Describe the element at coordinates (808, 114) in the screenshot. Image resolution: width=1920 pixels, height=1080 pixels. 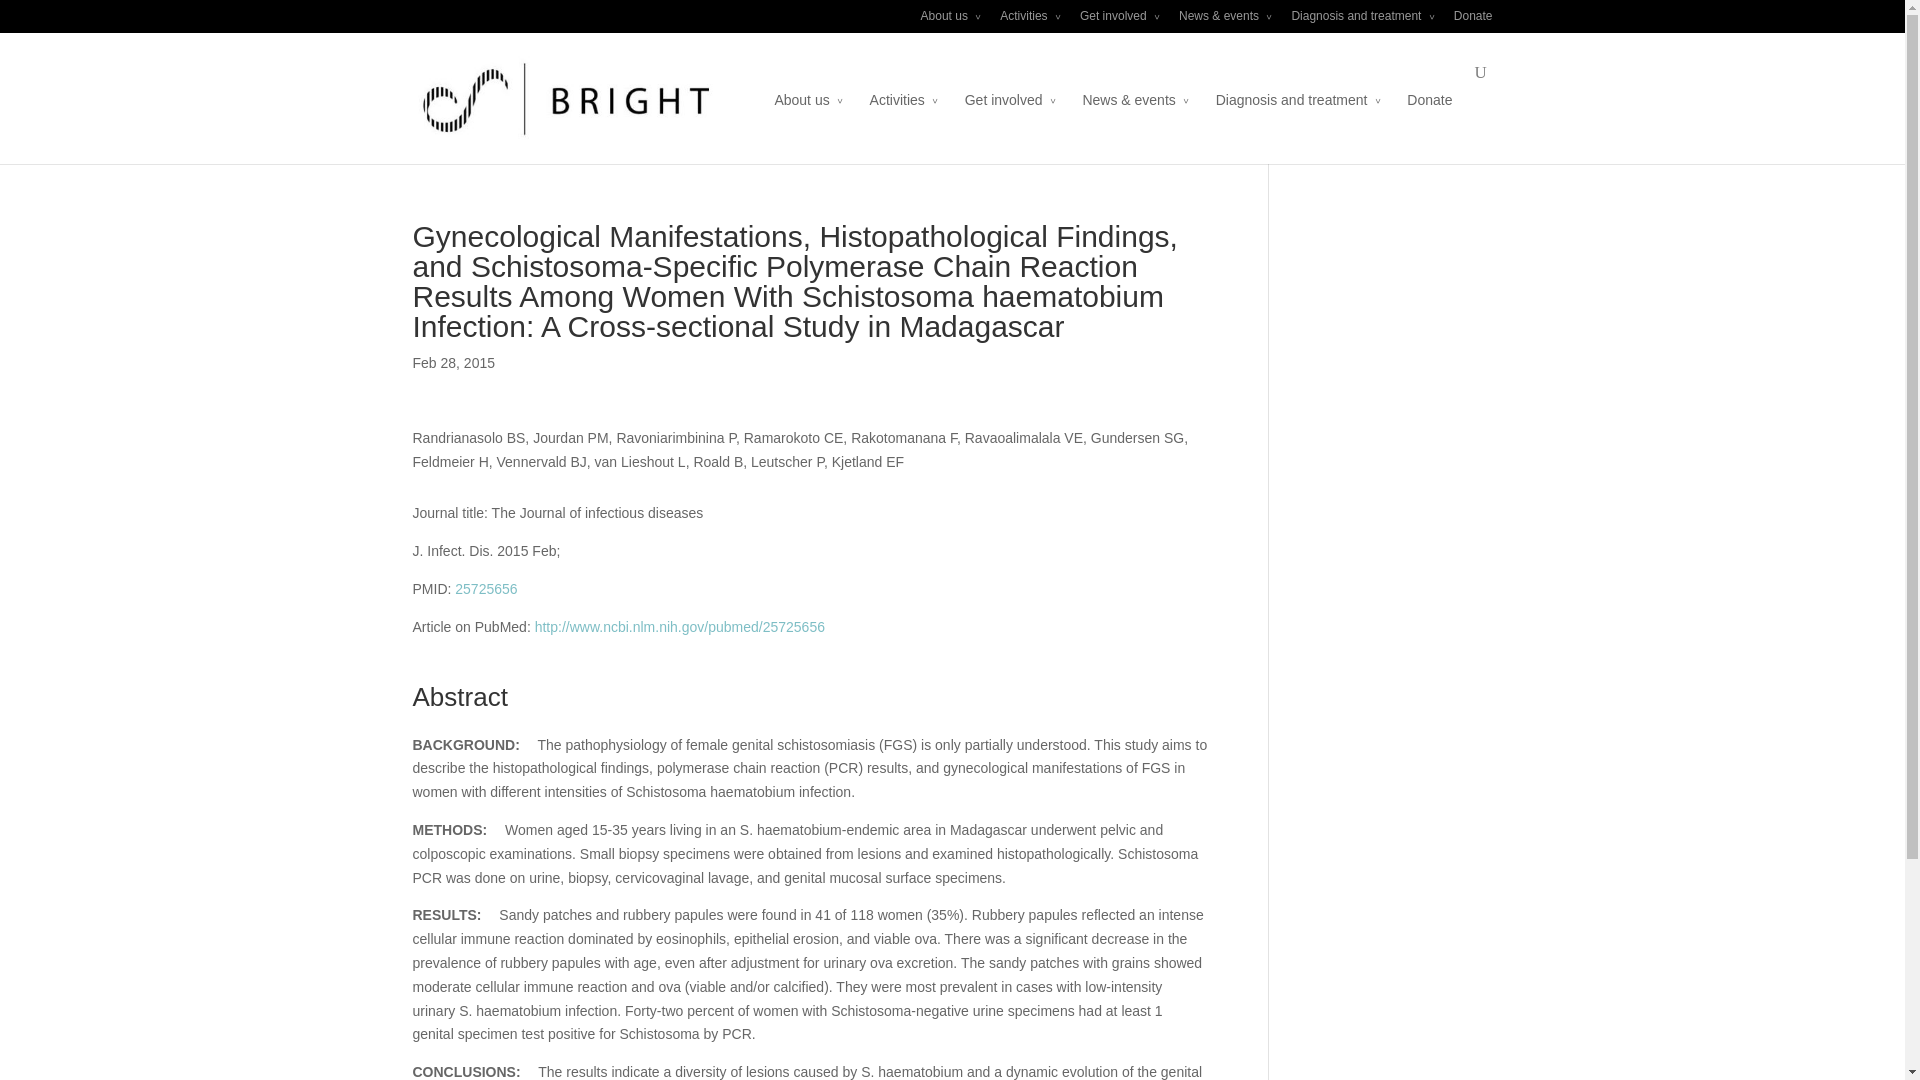
I see `About us` at that location.